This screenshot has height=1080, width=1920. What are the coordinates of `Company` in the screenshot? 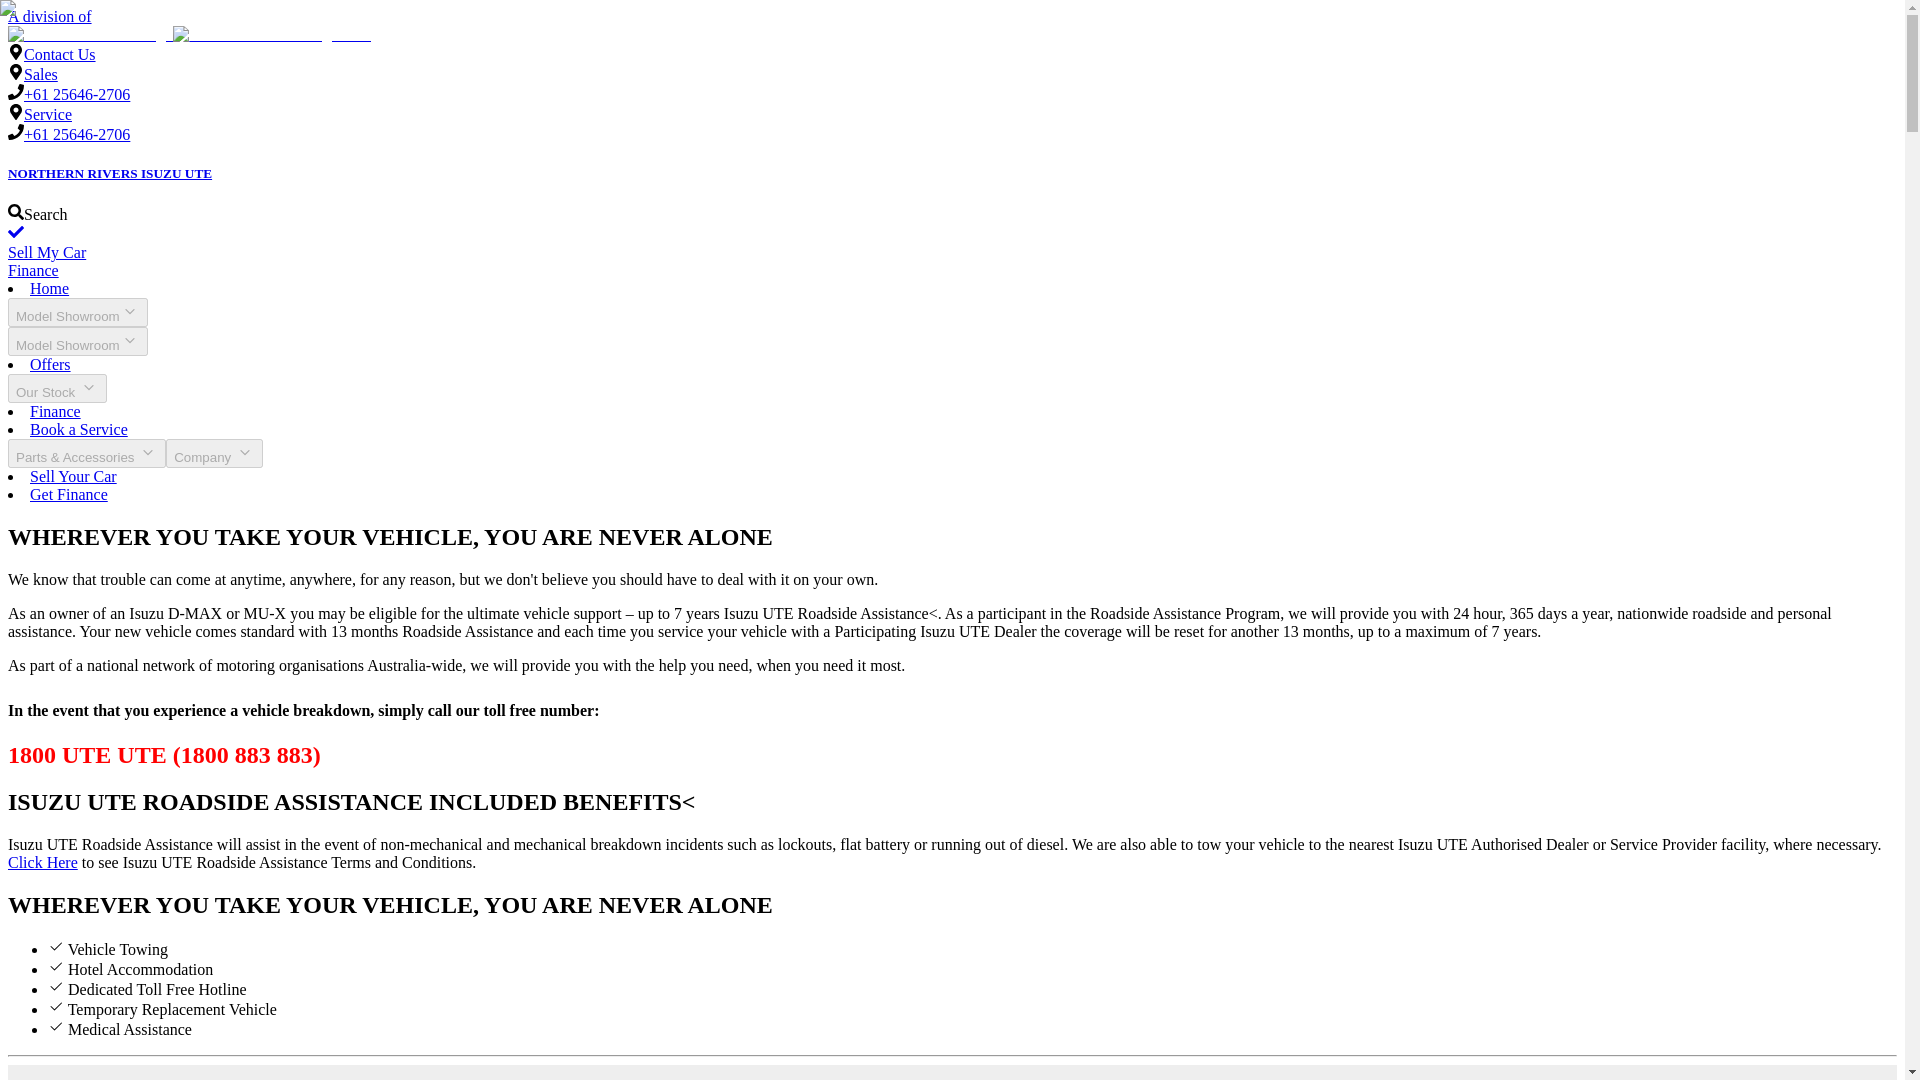 It's located at (214, 452).